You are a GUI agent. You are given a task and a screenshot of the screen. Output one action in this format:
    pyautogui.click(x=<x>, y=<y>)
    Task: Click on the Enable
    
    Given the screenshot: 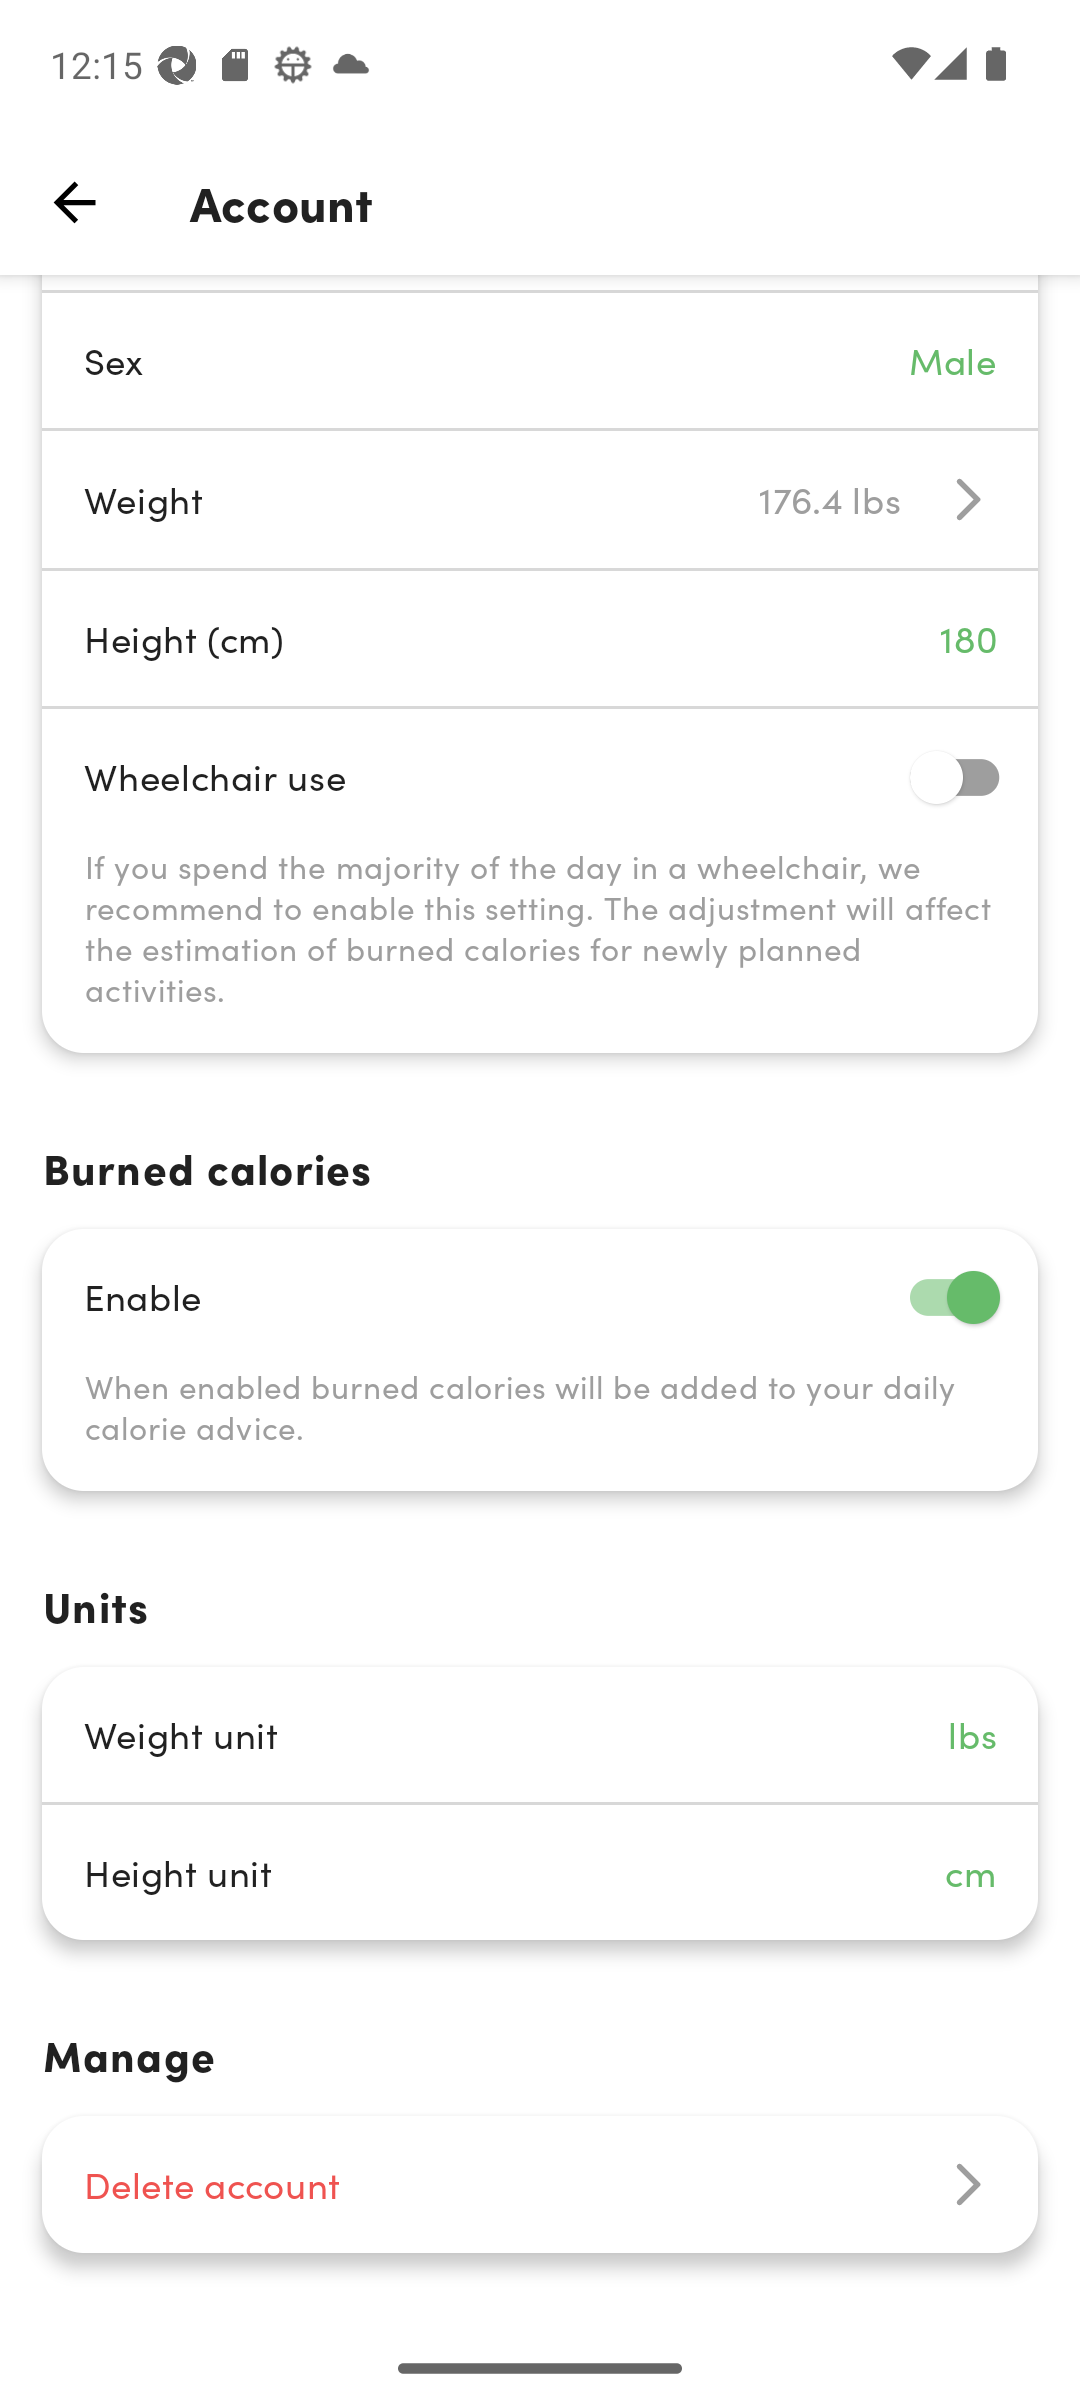 What is the action you would take?
    pyautogui.click(x=540, y=1296)
    